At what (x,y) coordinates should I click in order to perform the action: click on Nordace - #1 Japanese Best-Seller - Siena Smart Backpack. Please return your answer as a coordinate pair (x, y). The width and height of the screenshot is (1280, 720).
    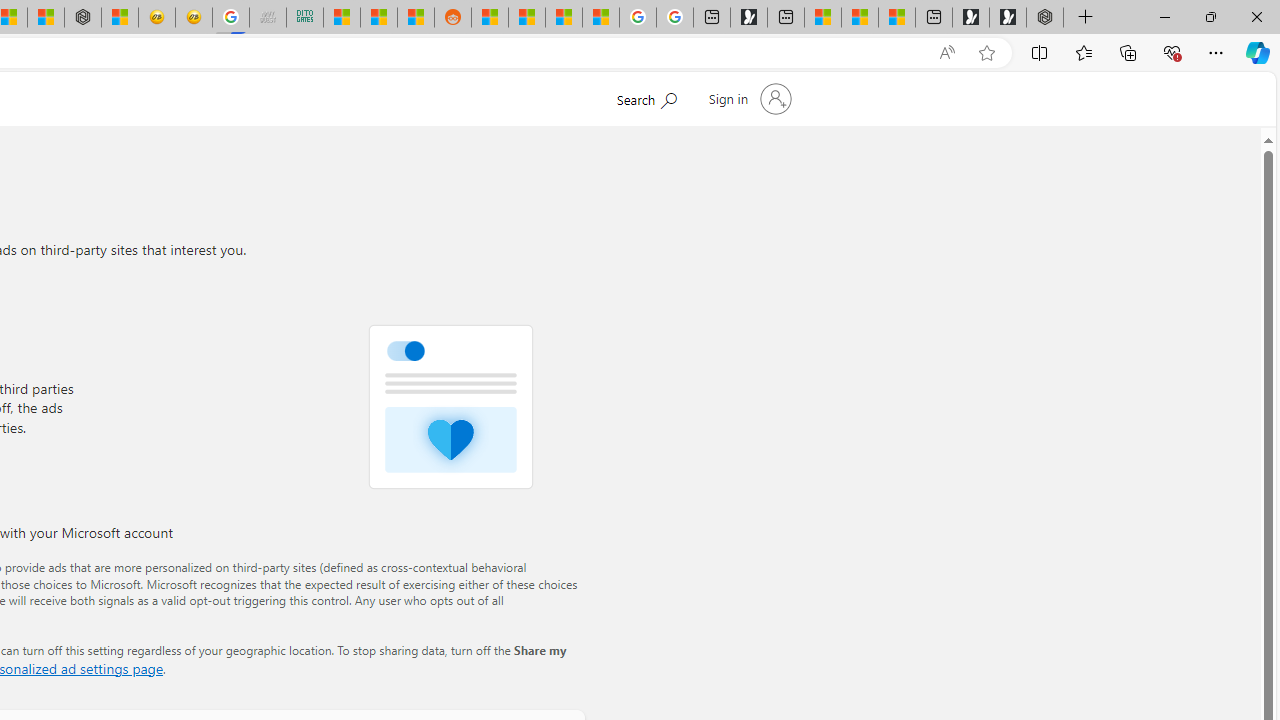
    Looking at the image, I should click on (83, 18).